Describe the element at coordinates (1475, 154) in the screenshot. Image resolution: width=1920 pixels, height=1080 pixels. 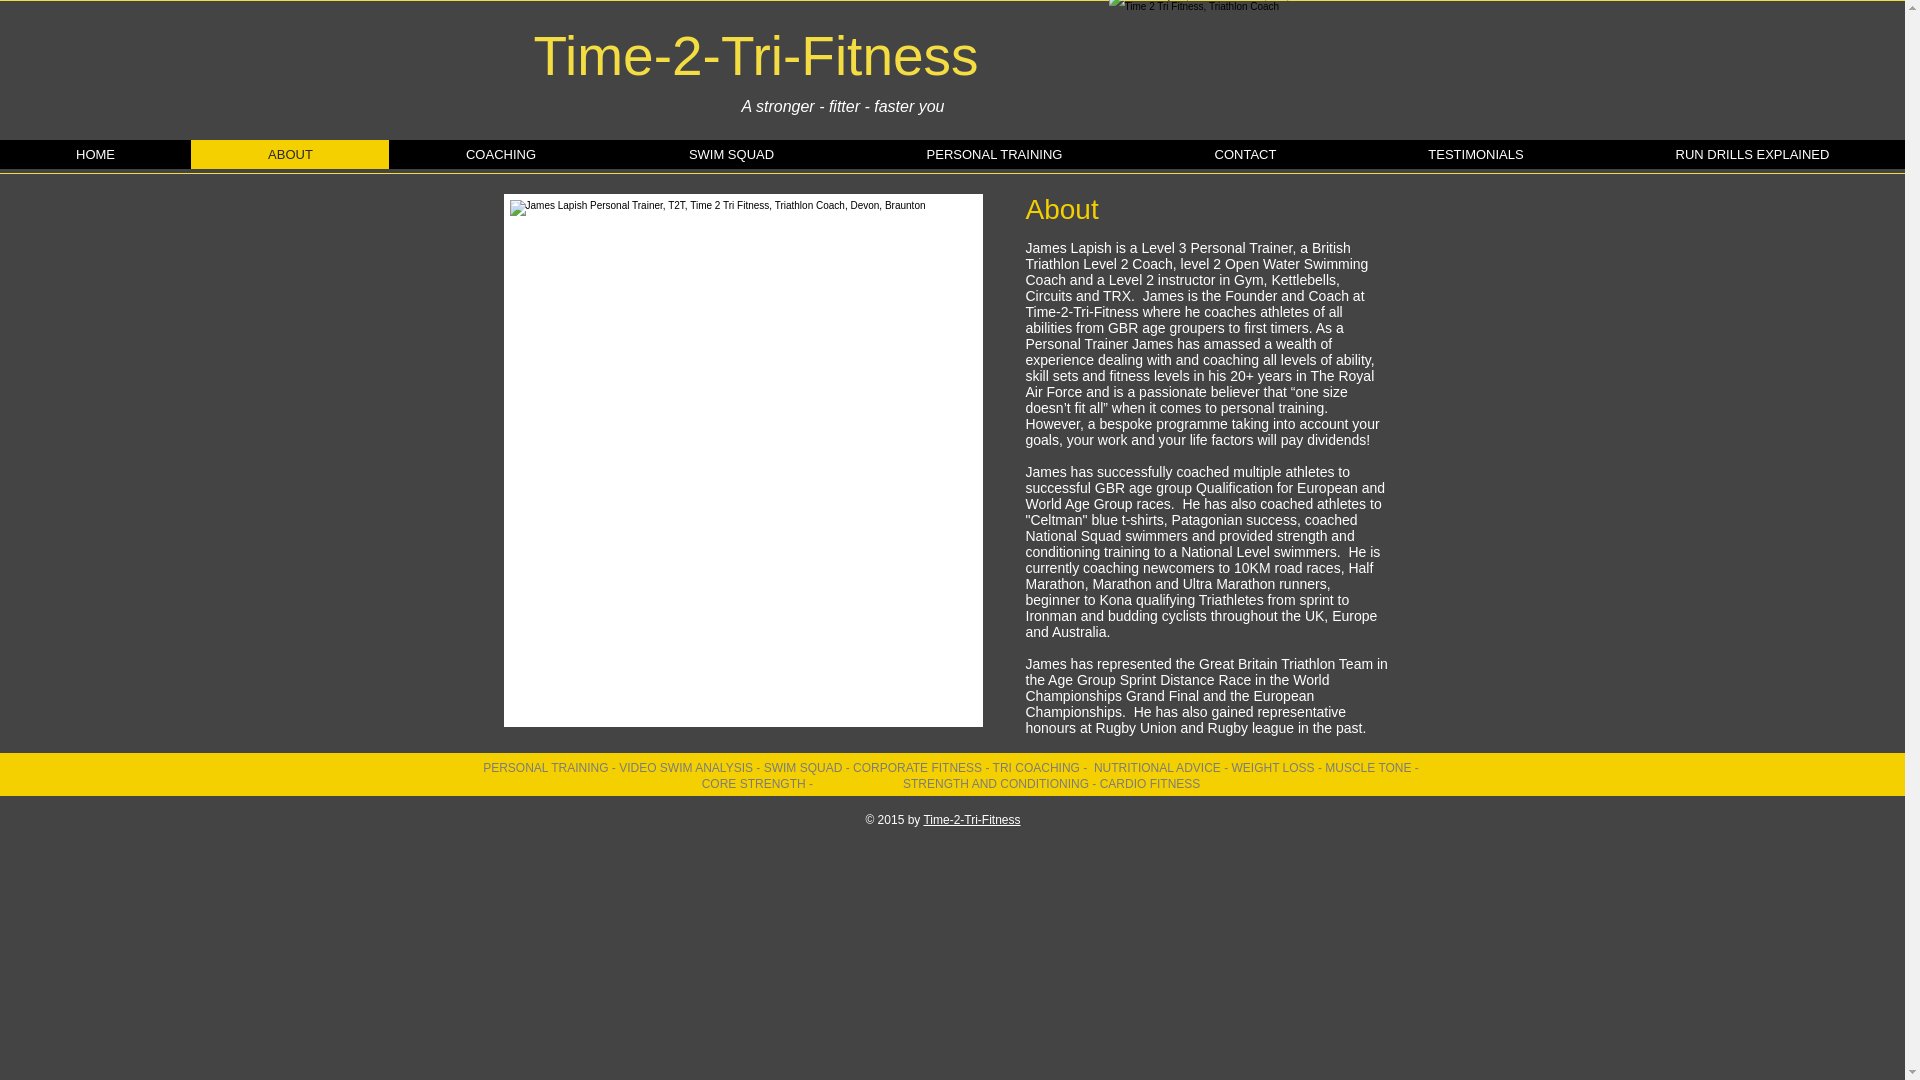
I see `TESTIMONIALS` at that location.